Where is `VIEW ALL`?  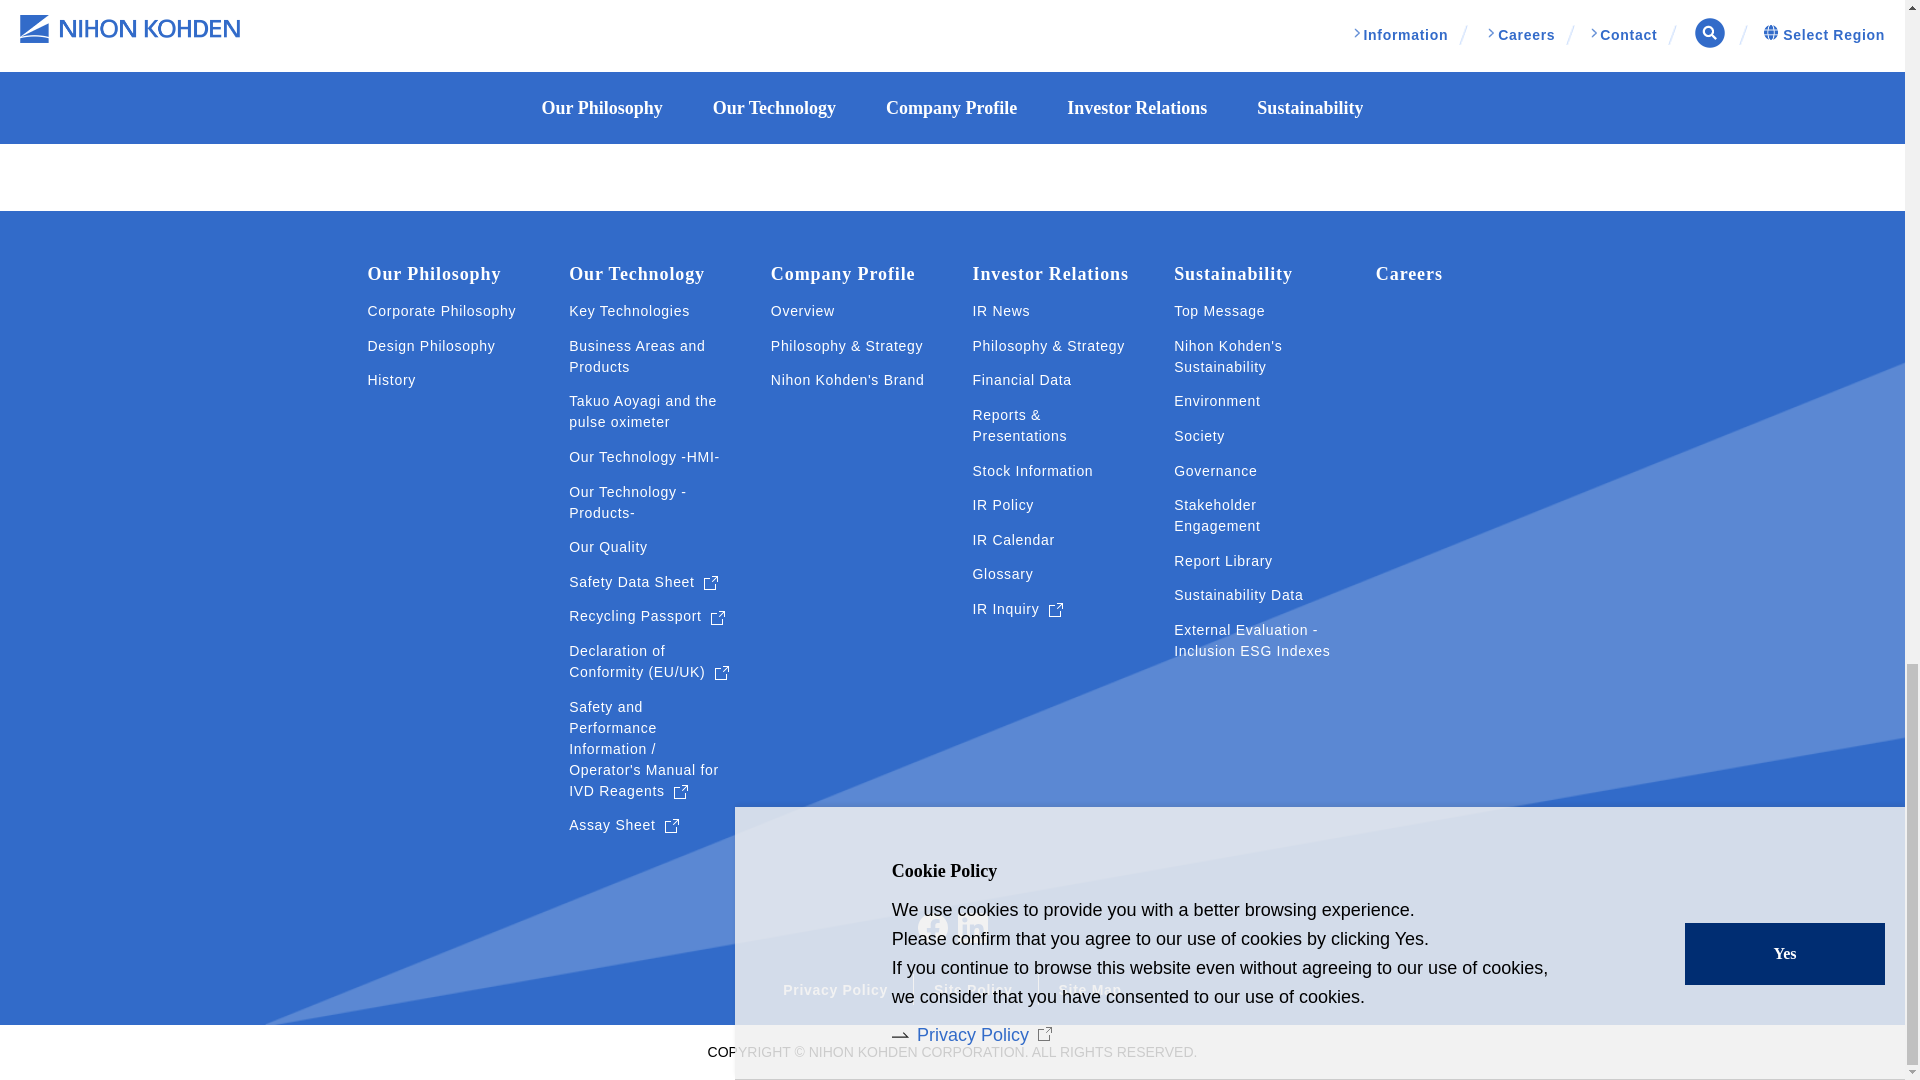 VIEW ALL is located at coordinates (953, 60).